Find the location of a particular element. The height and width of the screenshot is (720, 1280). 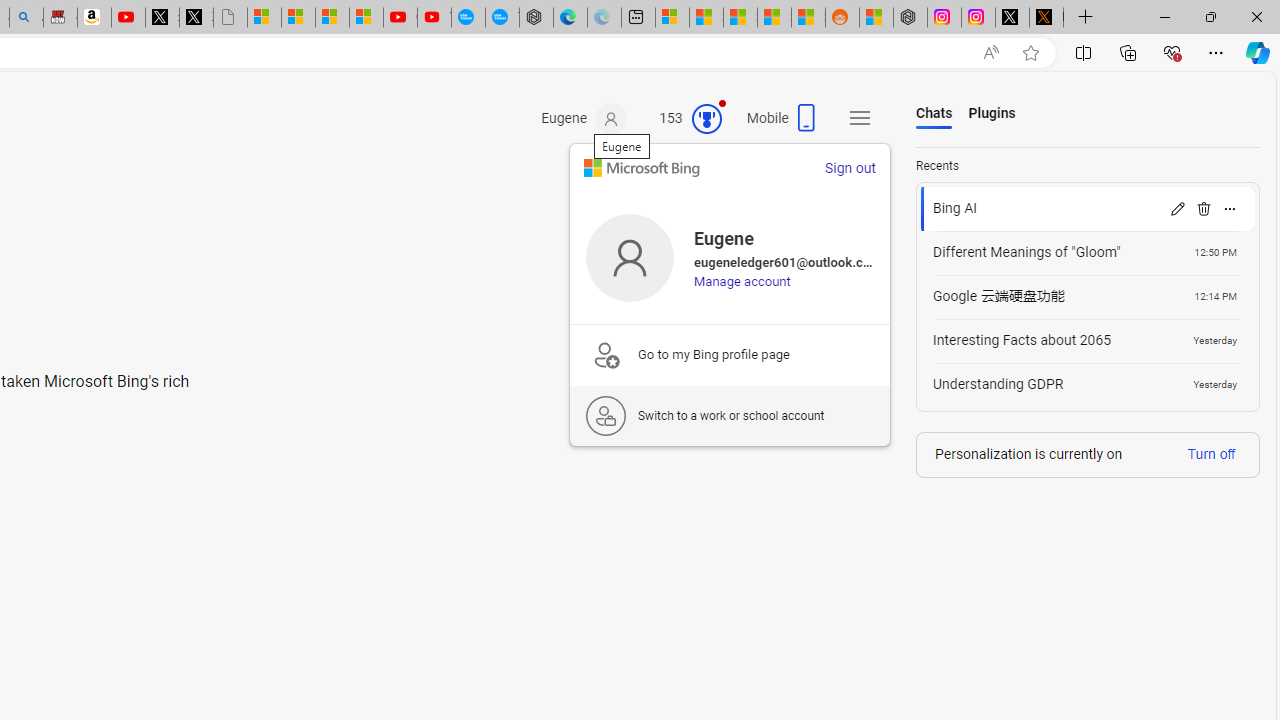

Shanghai, China Weather trends | Microsoft Weather is located at coordinates (808, 18).